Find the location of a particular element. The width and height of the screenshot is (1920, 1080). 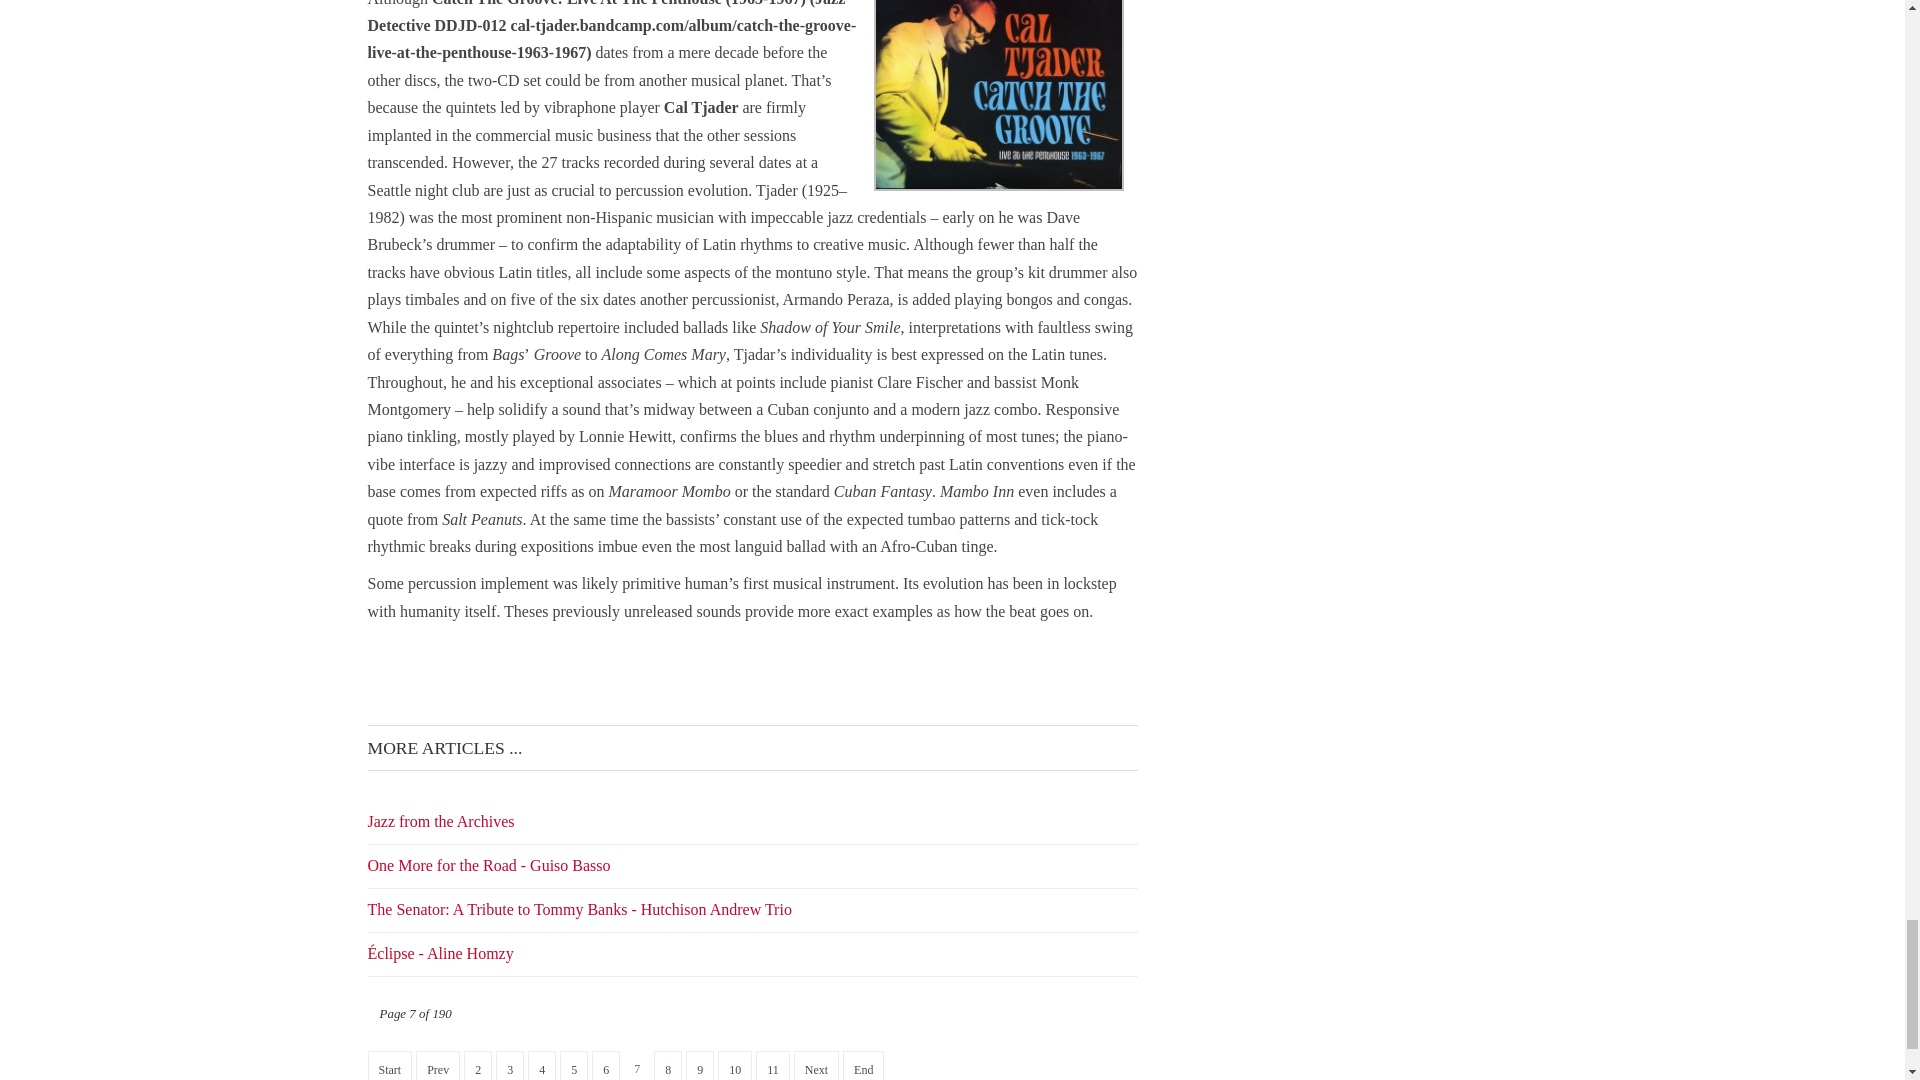

6 is located at coordinates (606, 1065).